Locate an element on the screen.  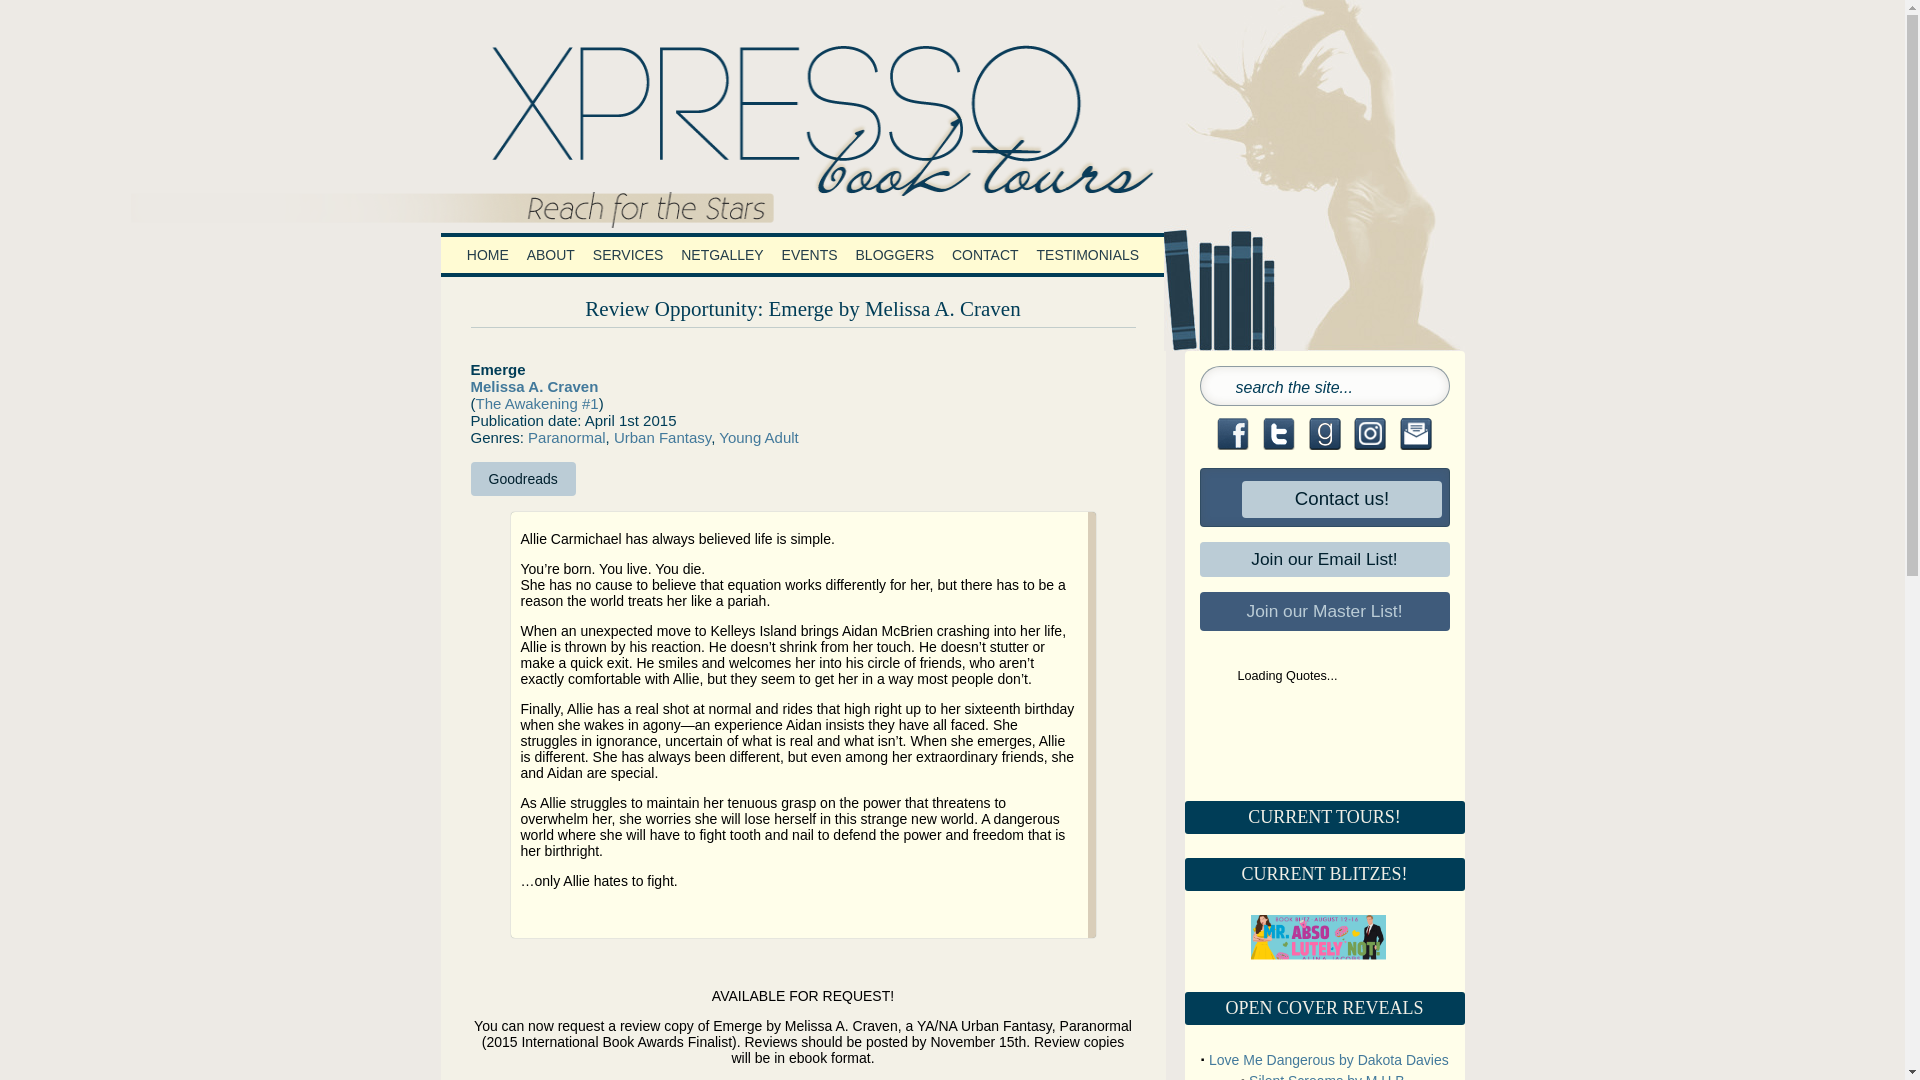
Contact us! is located at coordinates (1321, 499).